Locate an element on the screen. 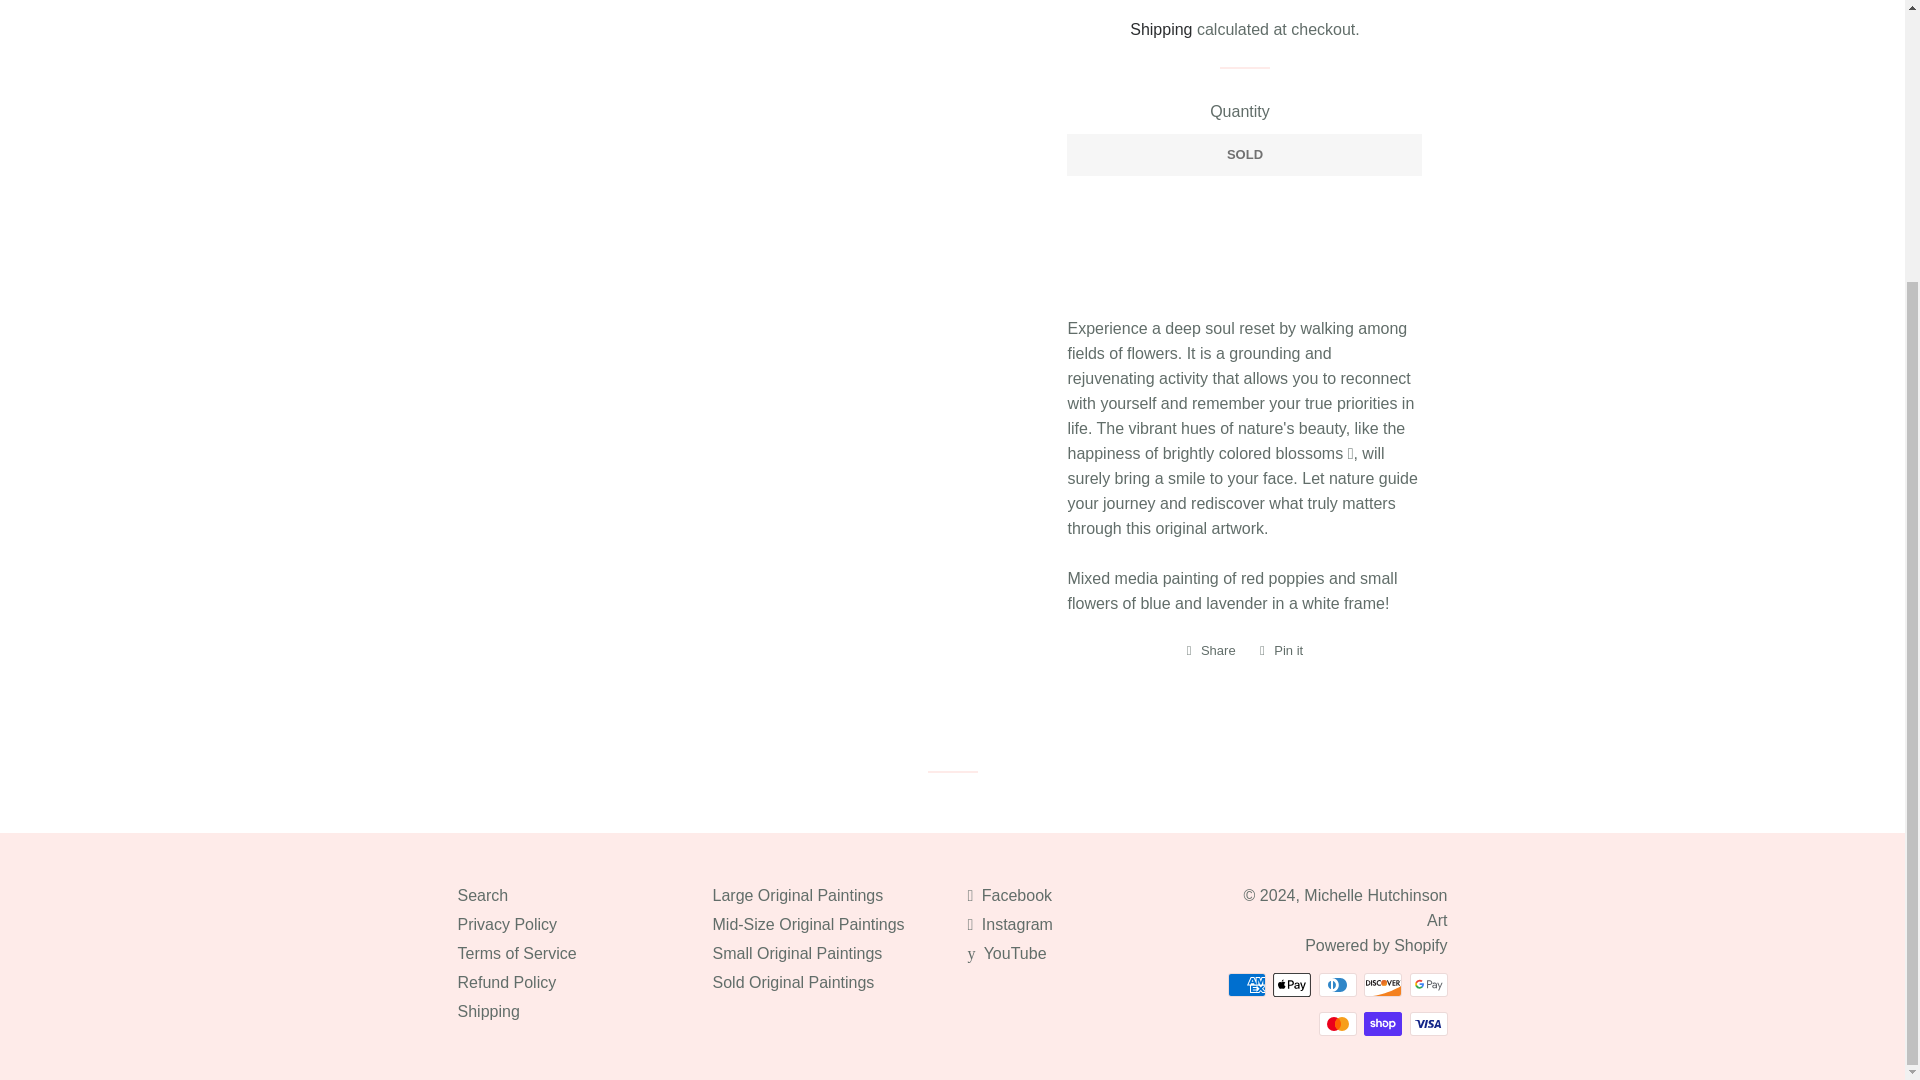 Image resolution: width=1920 pixels, height=1080 pixels. Shop Pay is located at coordinates (1382, 1023).